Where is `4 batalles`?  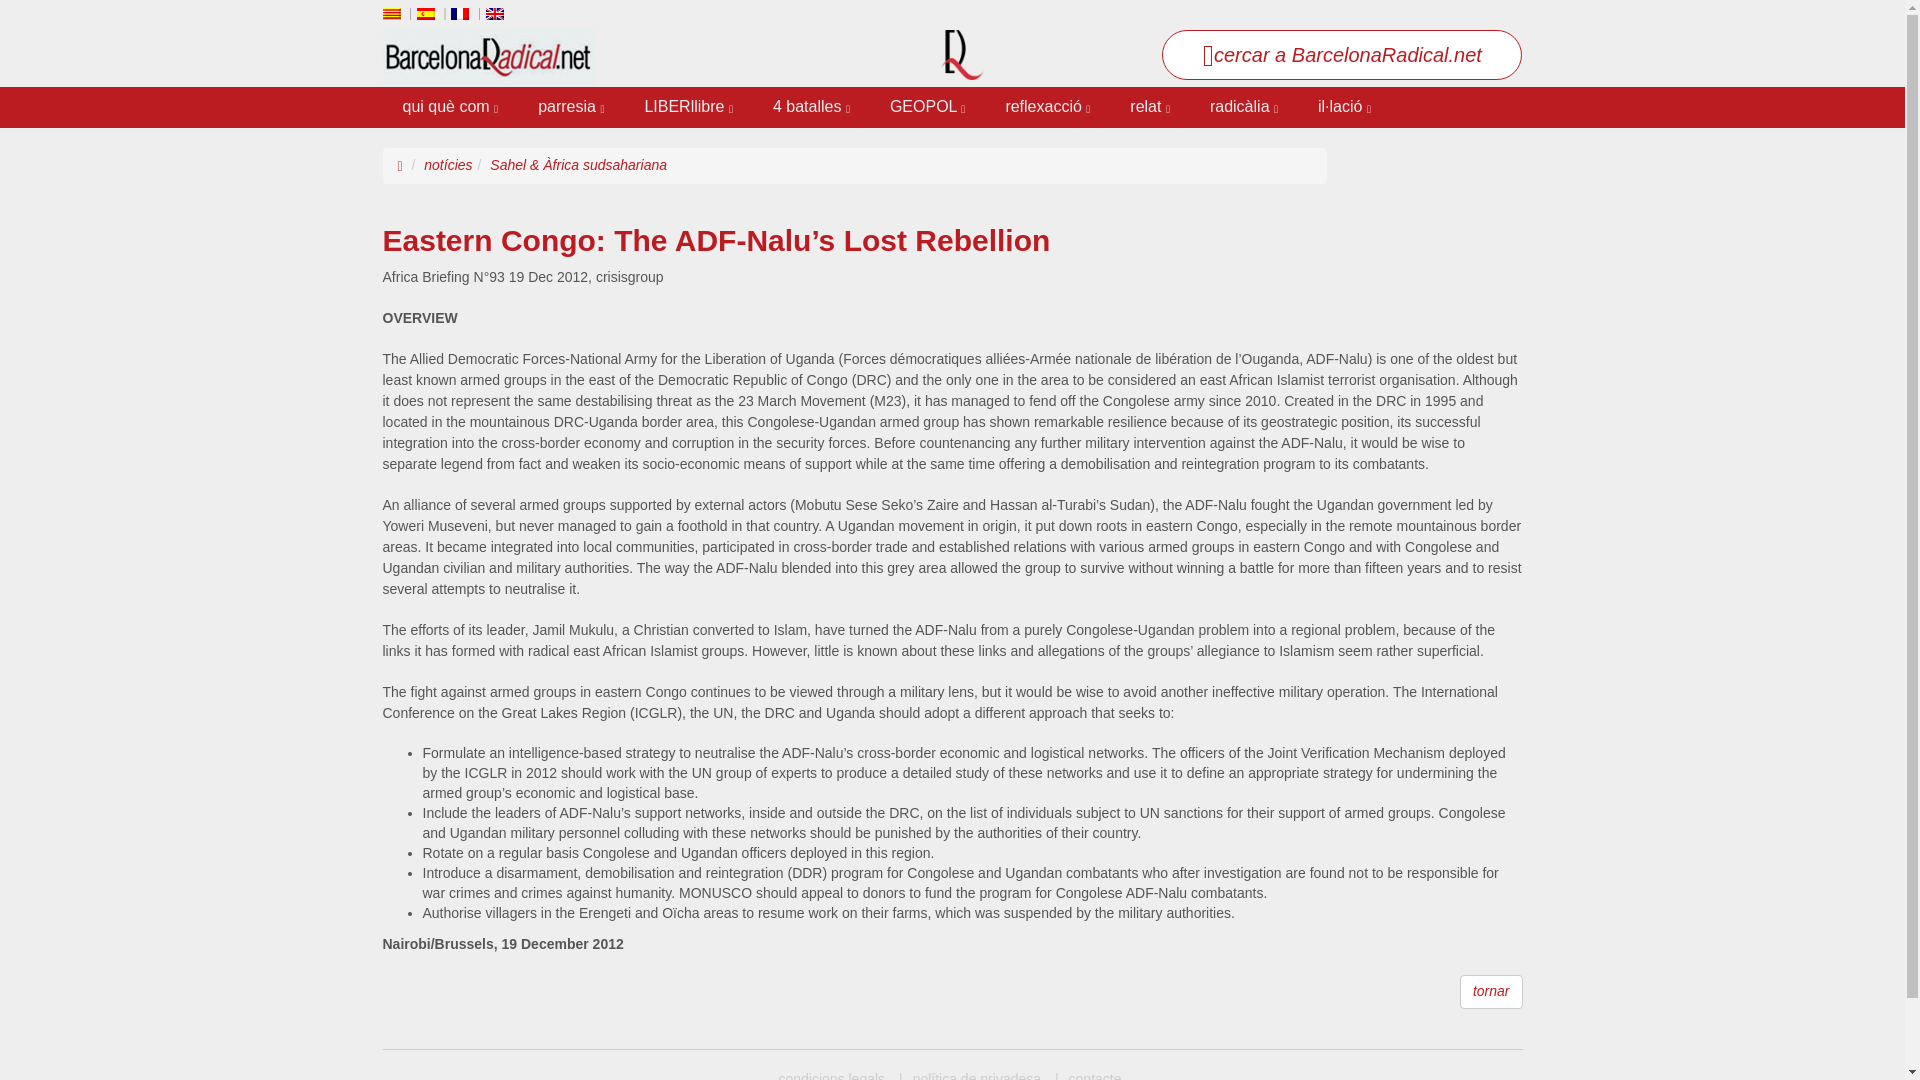 4 batalles is located at coordinates (810, 108).